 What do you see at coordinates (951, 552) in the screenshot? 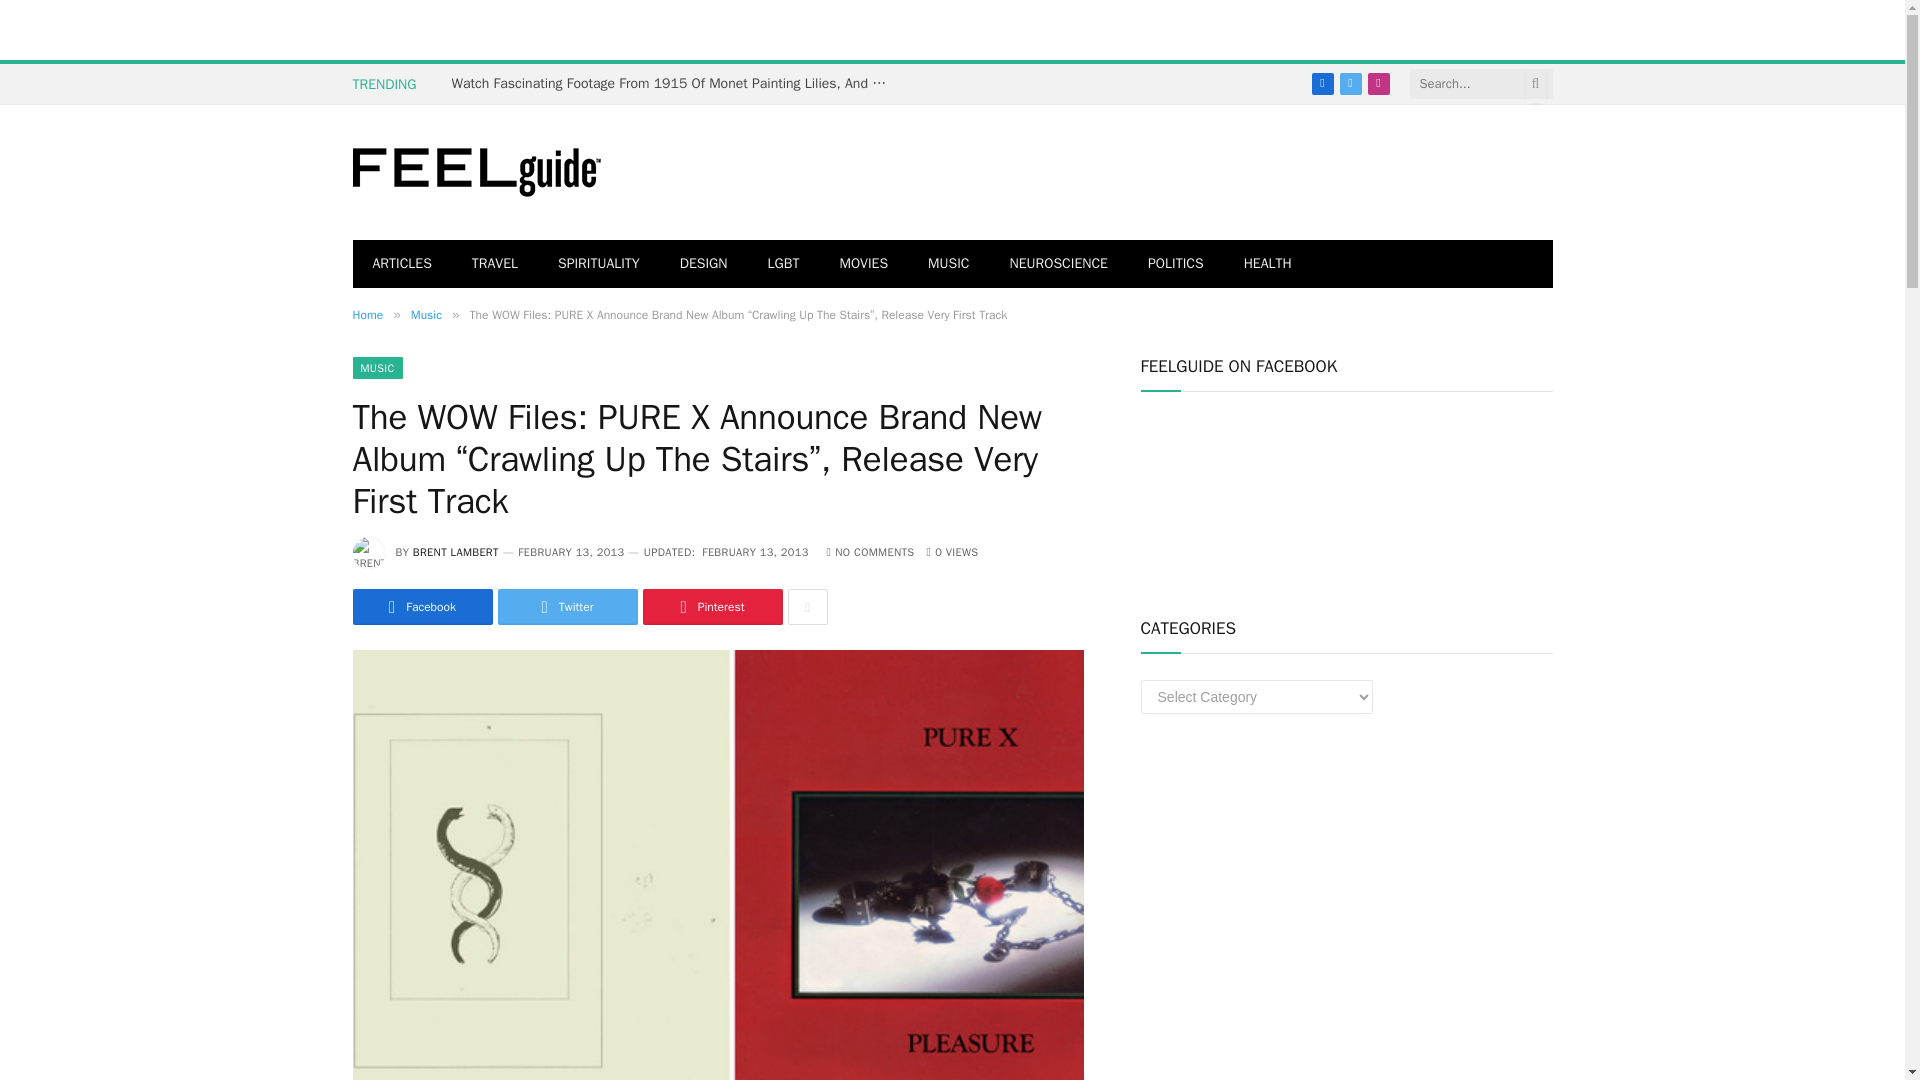
I see `0 Article Views` at bounding box center [951, 552].